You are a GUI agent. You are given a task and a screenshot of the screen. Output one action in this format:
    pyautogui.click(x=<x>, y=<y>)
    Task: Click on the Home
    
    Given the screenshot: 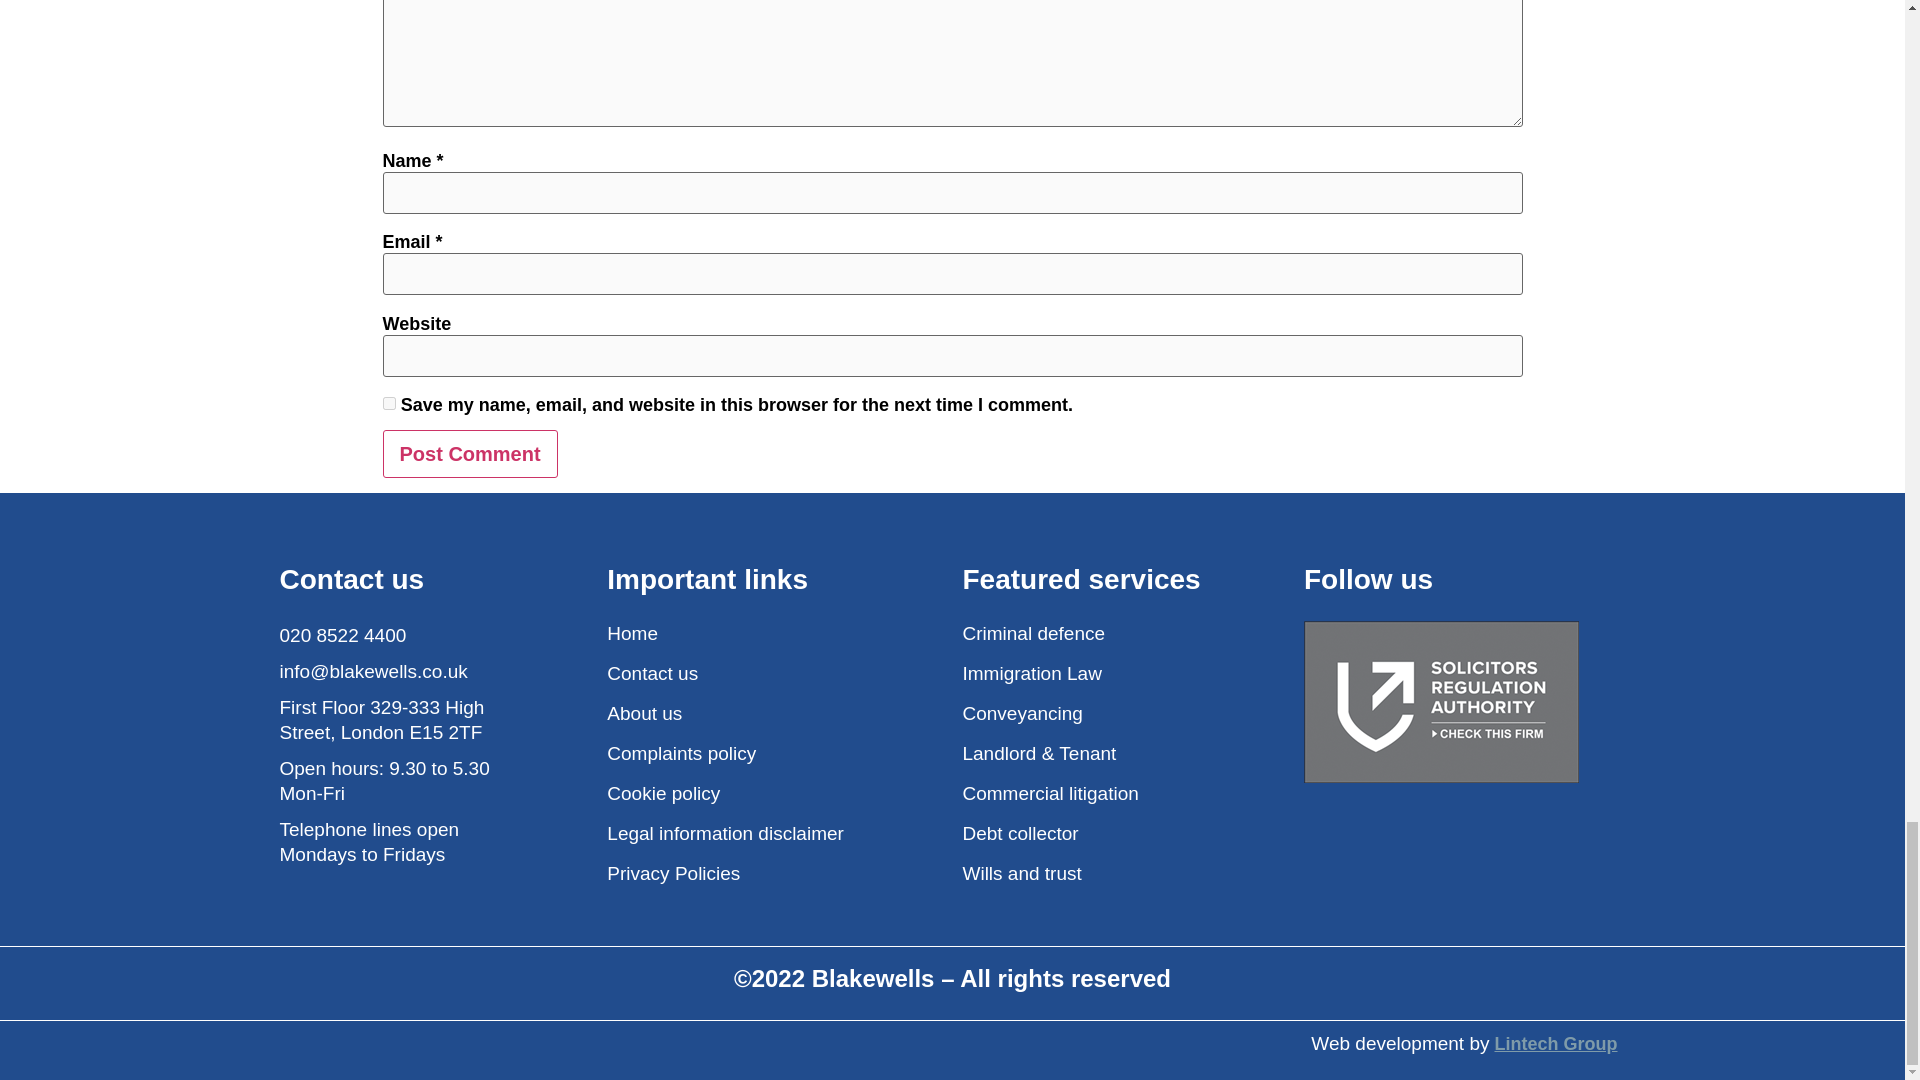 What is the action you would take?
    pyautogui.click(x=774, y=633)
    